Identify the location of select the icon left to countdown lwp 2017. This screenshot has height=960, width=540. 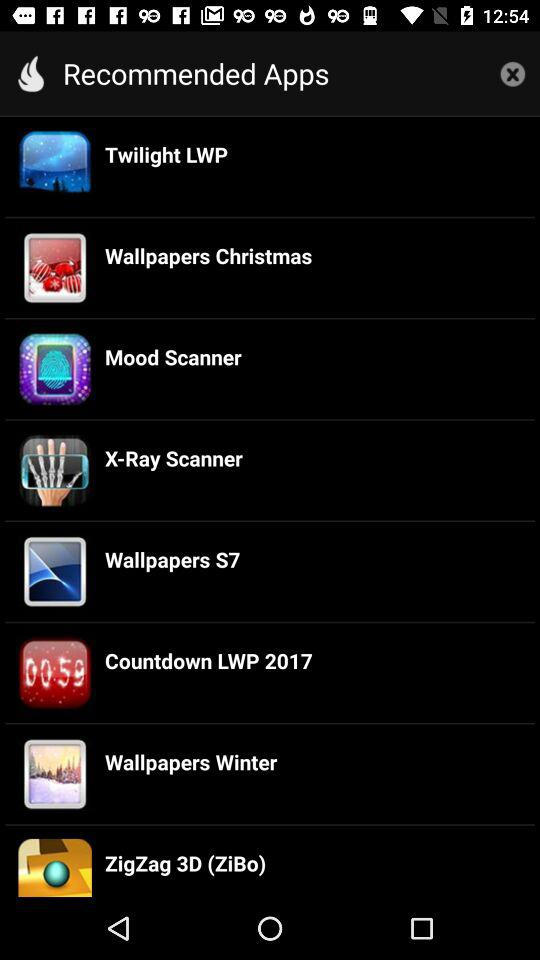
(54, 673).